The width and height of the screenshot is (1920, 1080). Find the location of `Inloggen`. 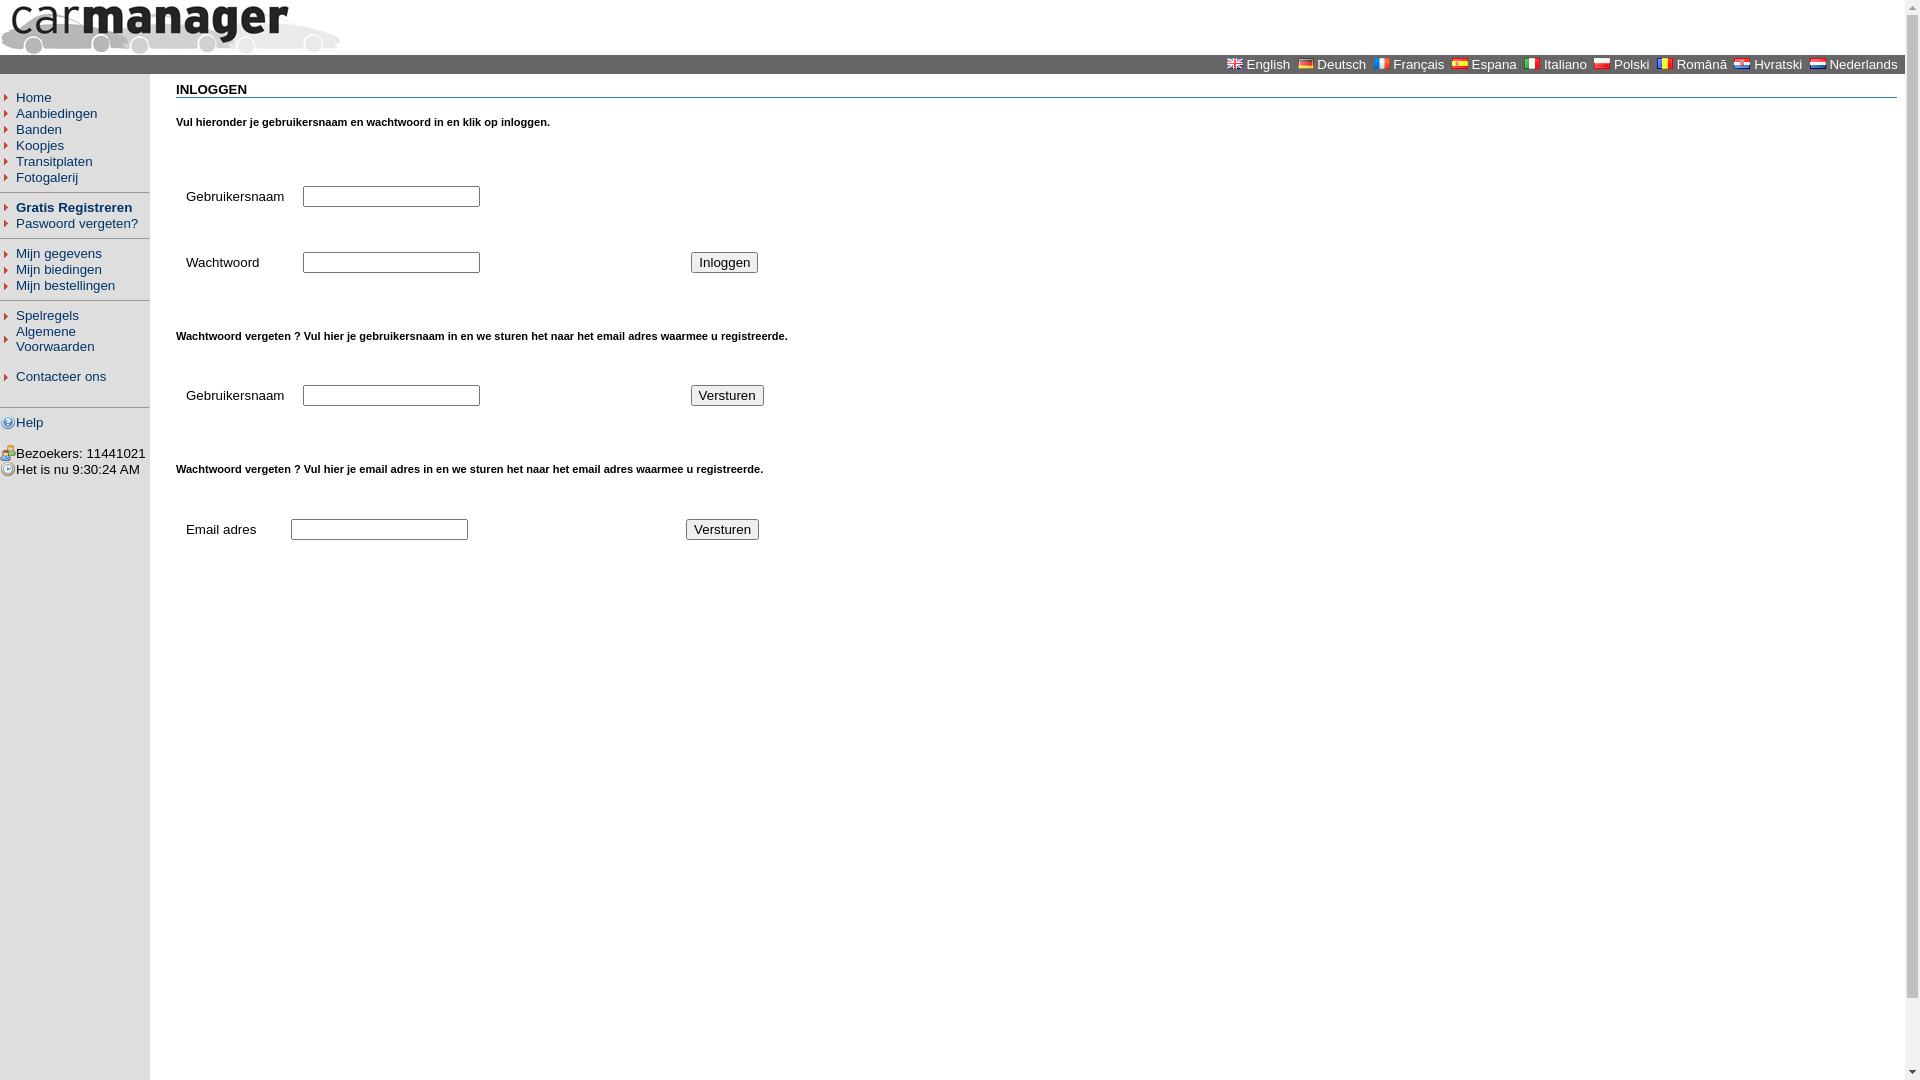

Inloggen is located at coordinates (724, 262).